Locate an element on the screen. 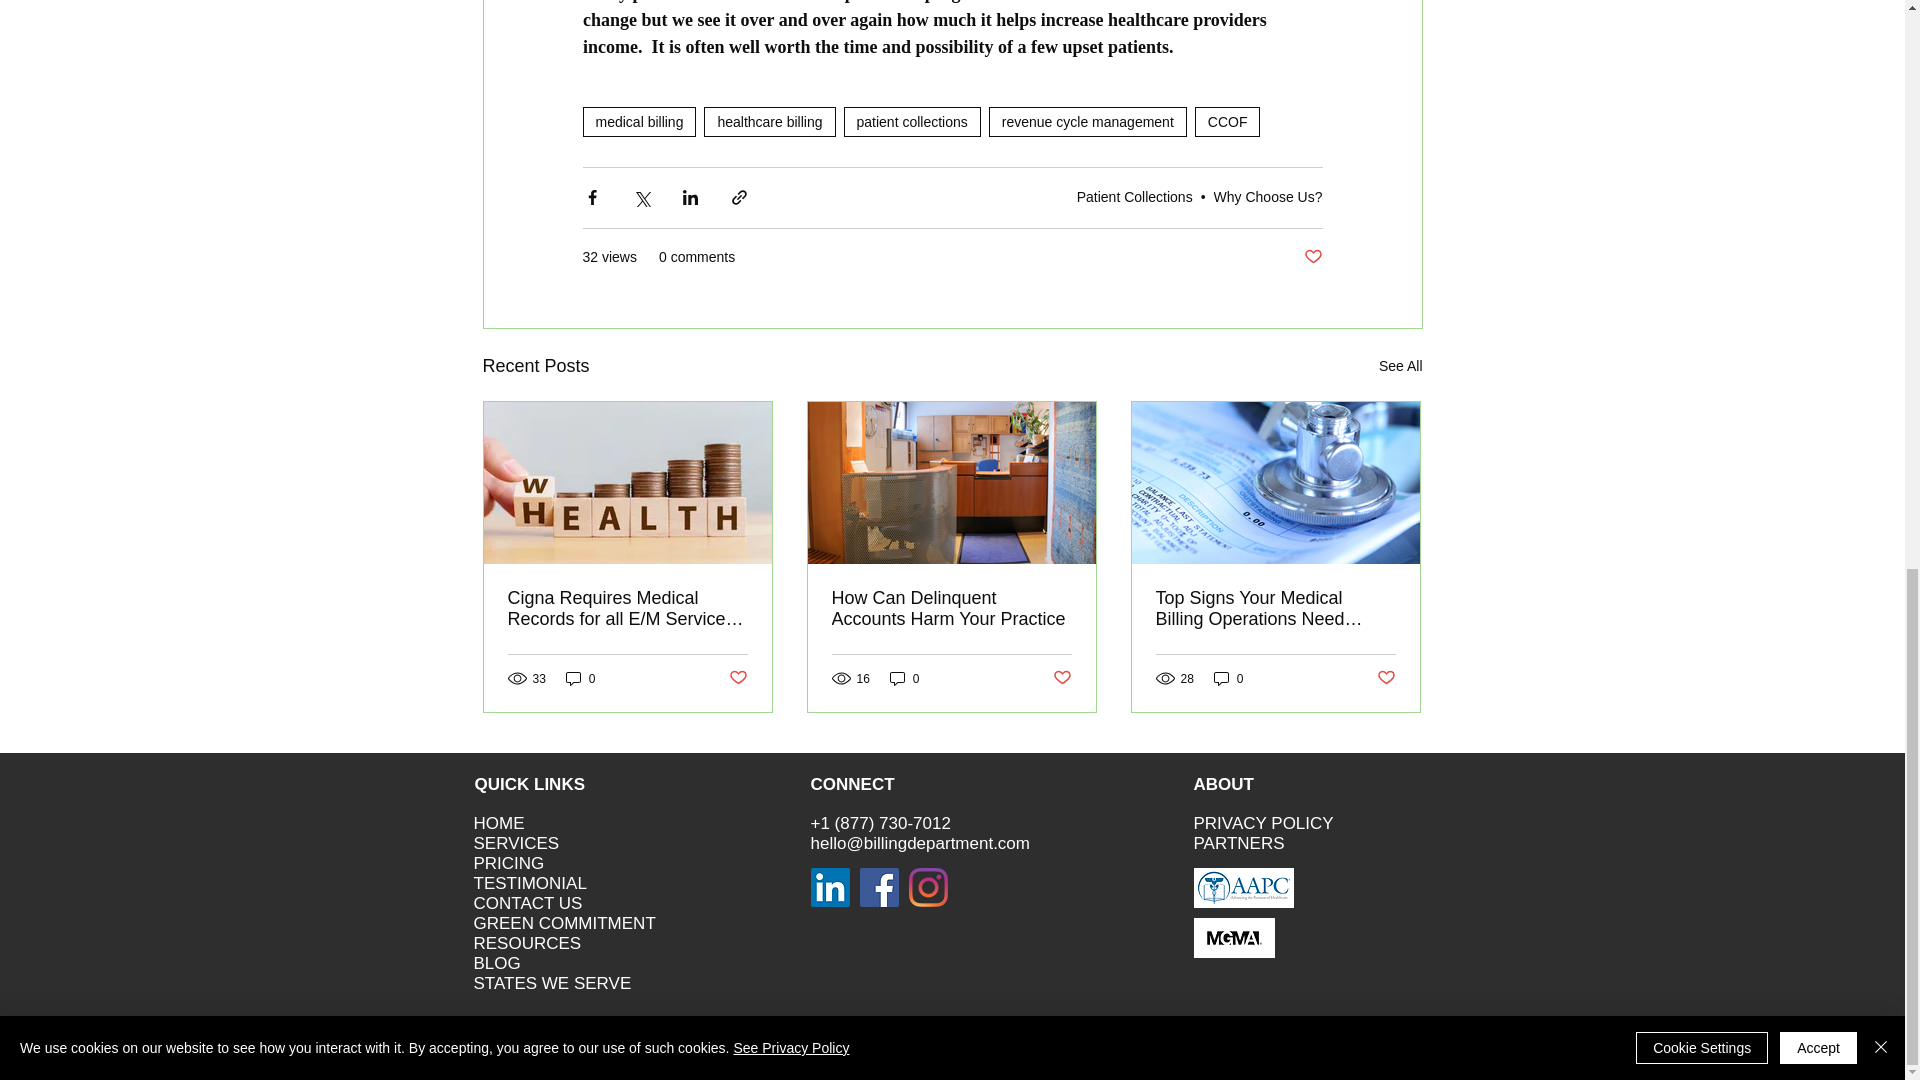  CCOF is located at coordinates (1228, 122).